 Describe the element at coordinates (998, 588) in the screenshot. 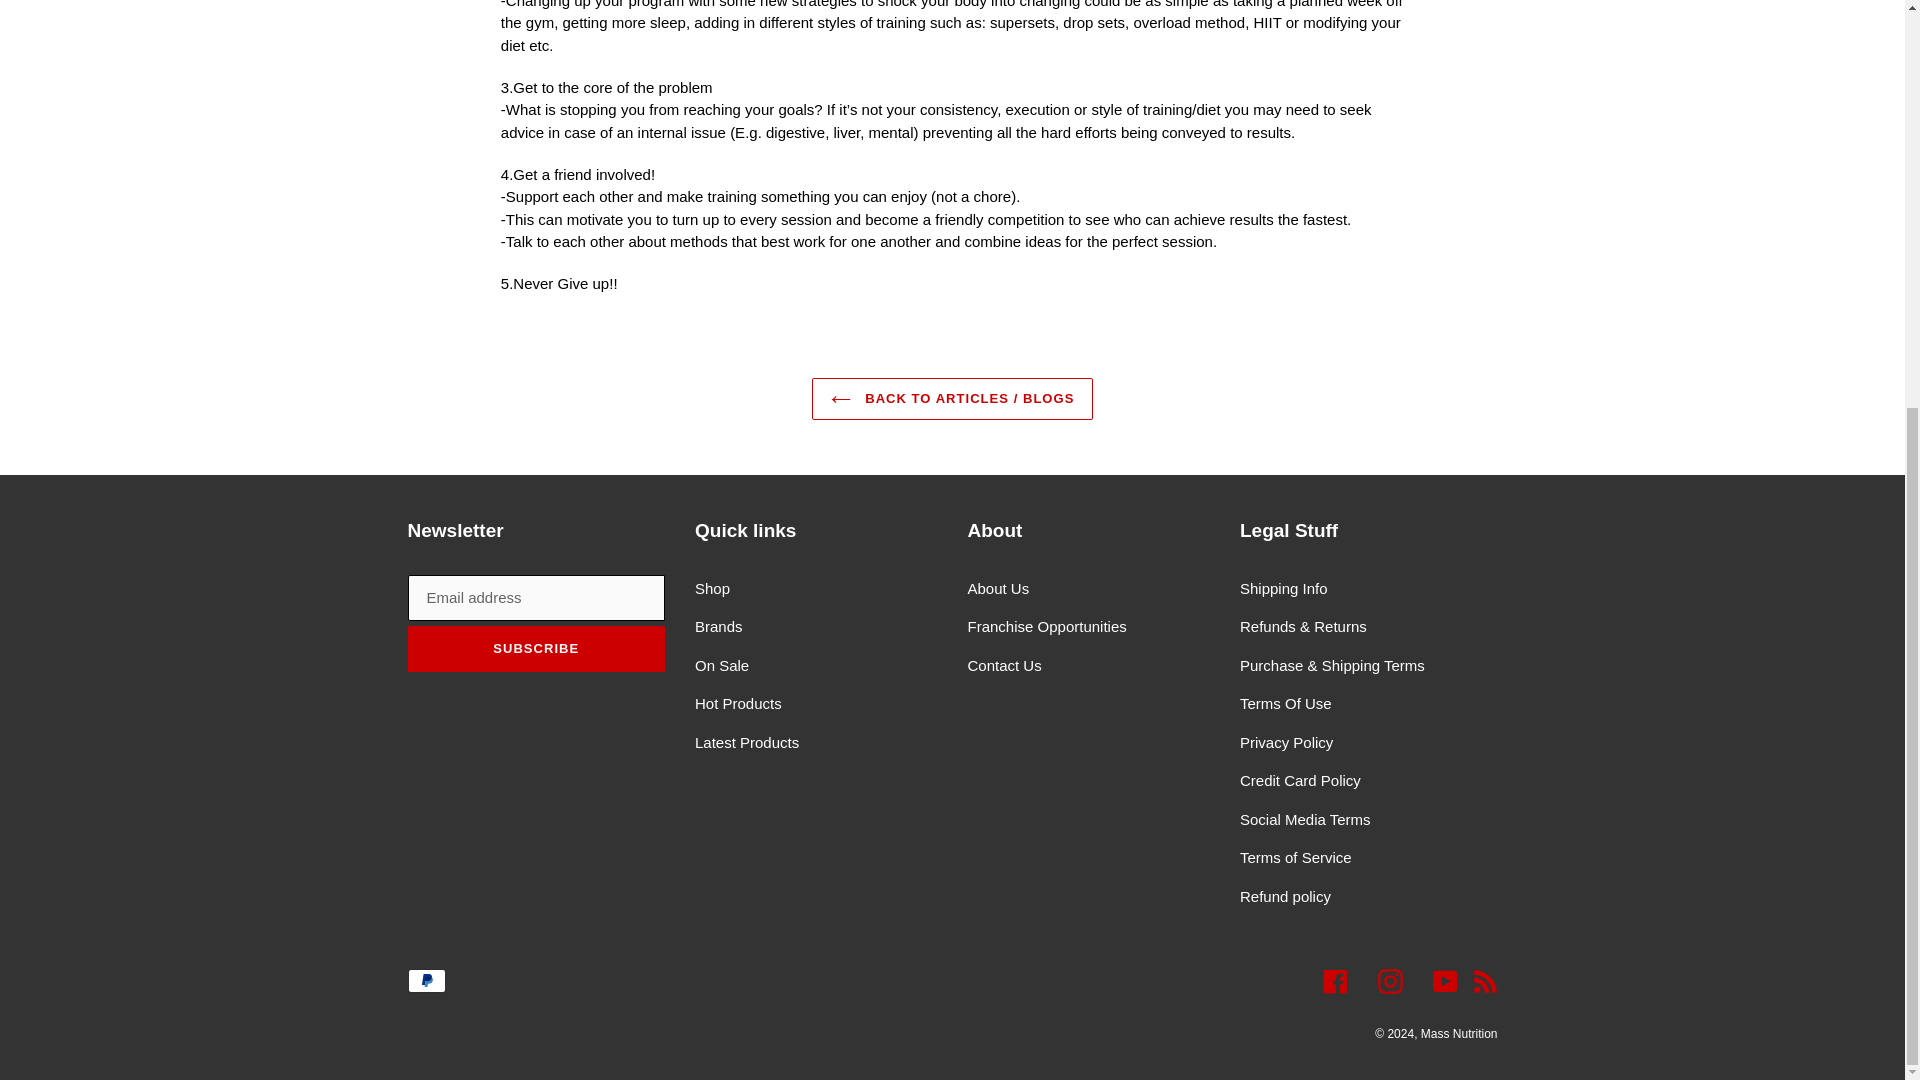

I see `About Us` at that location.